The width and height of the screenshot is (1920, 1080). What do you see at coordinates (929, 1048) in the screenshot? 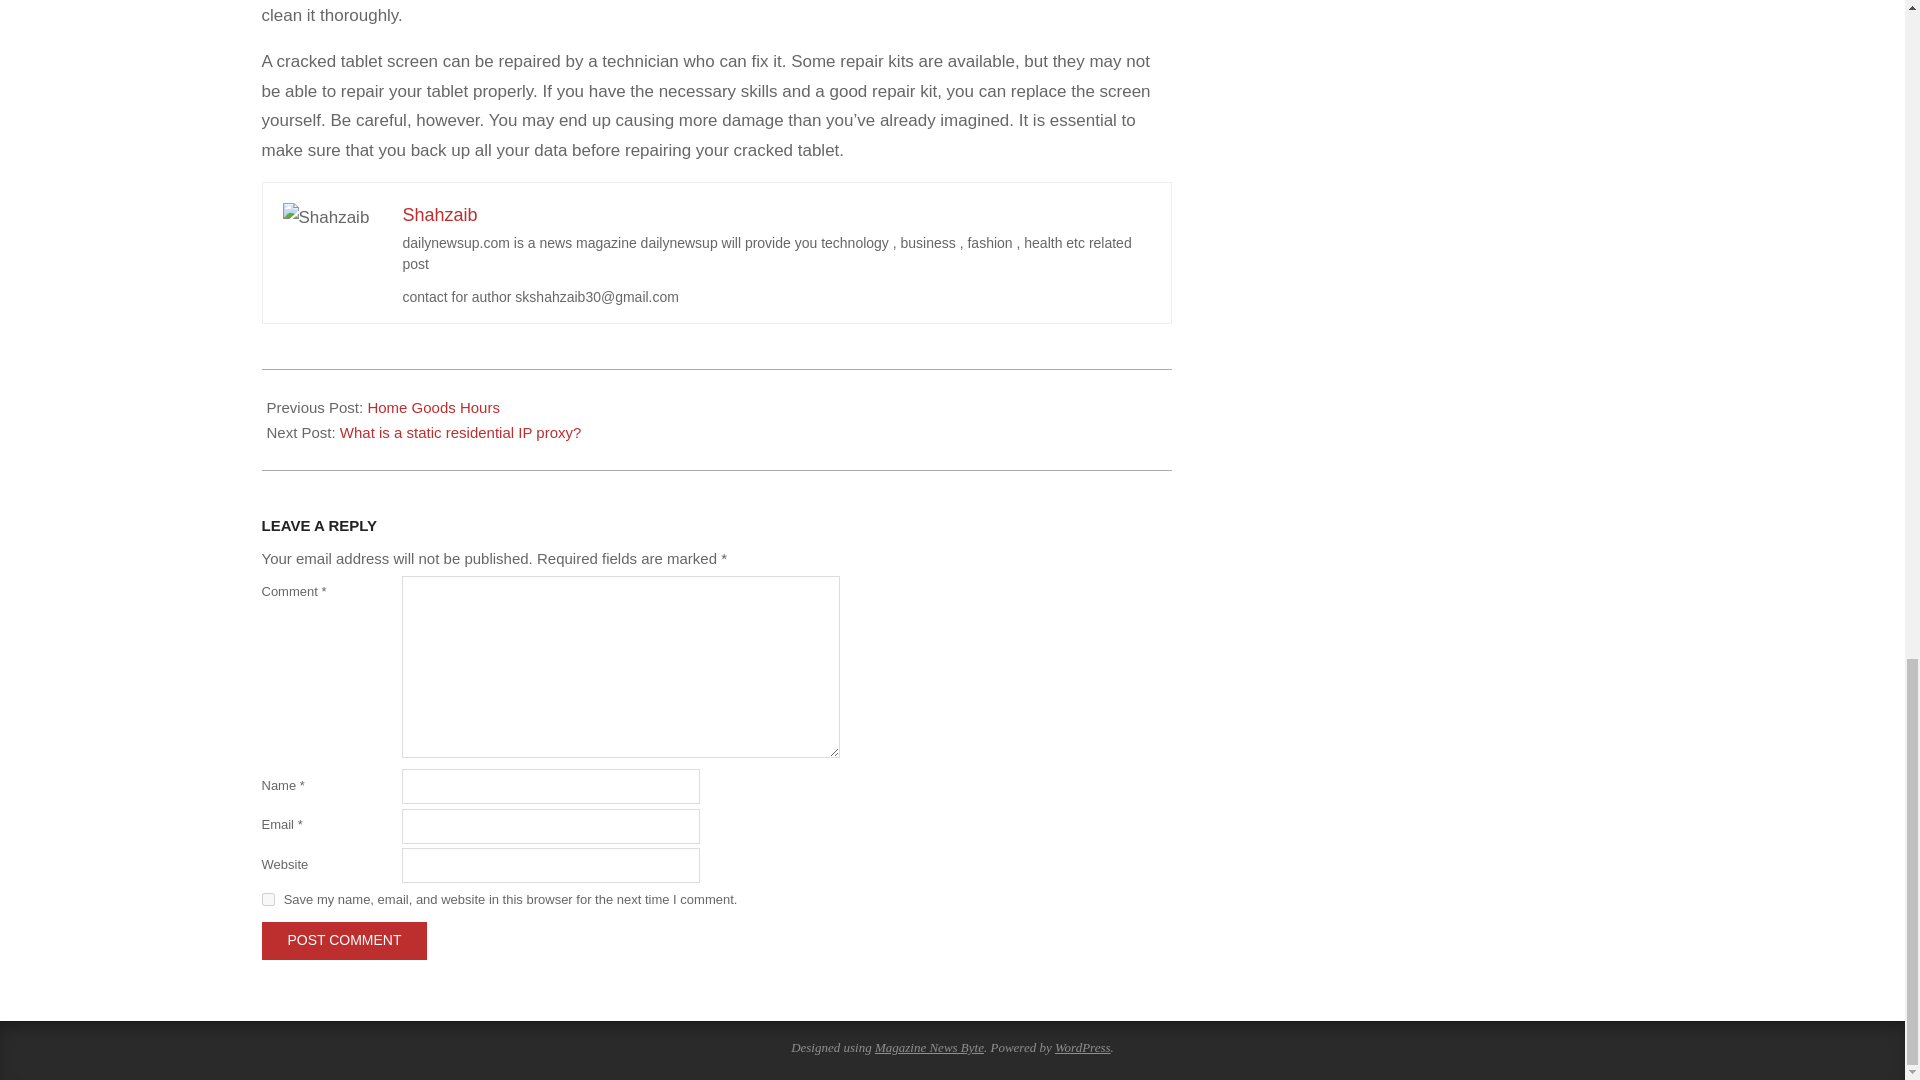
I see `Magazine News Byte` at bounding box center [929, 1048].